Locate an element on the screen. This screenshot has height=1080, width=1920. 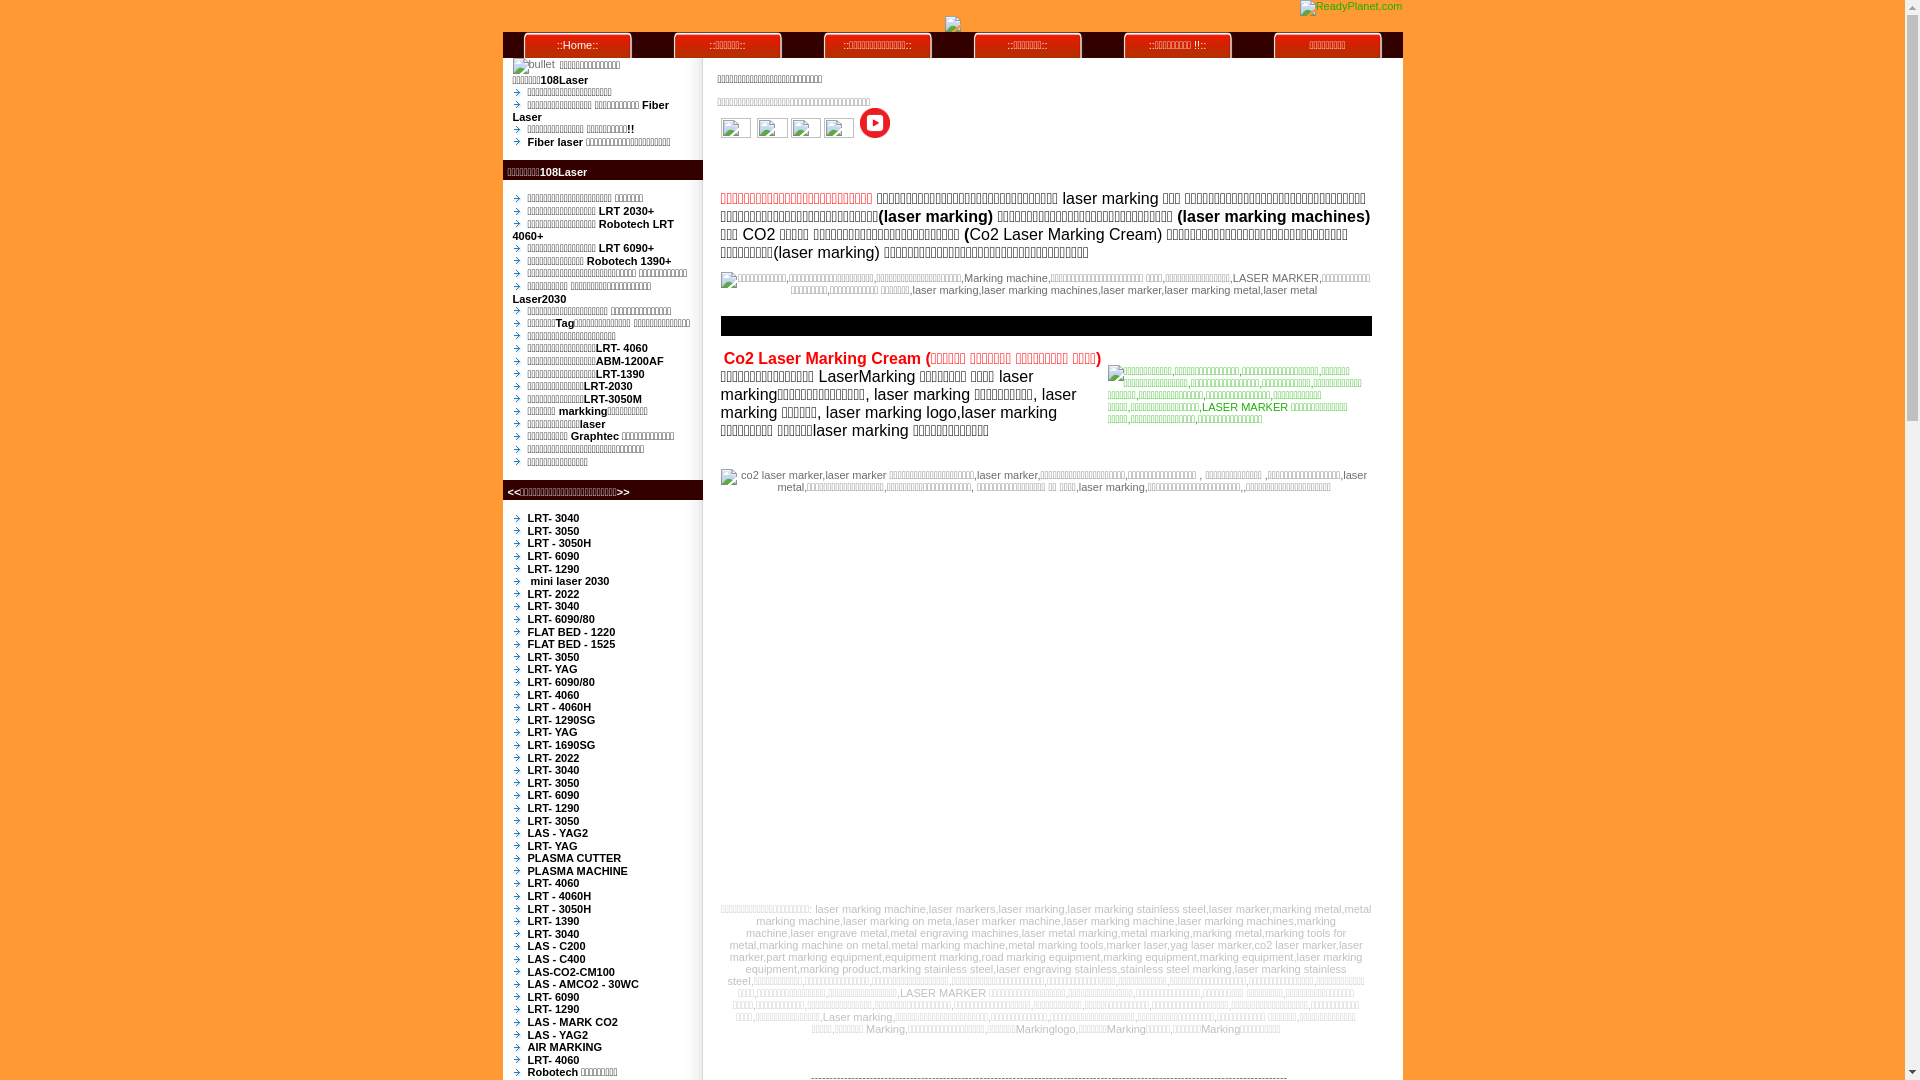
LRT- 6090 is located at coordinates (554, 997).